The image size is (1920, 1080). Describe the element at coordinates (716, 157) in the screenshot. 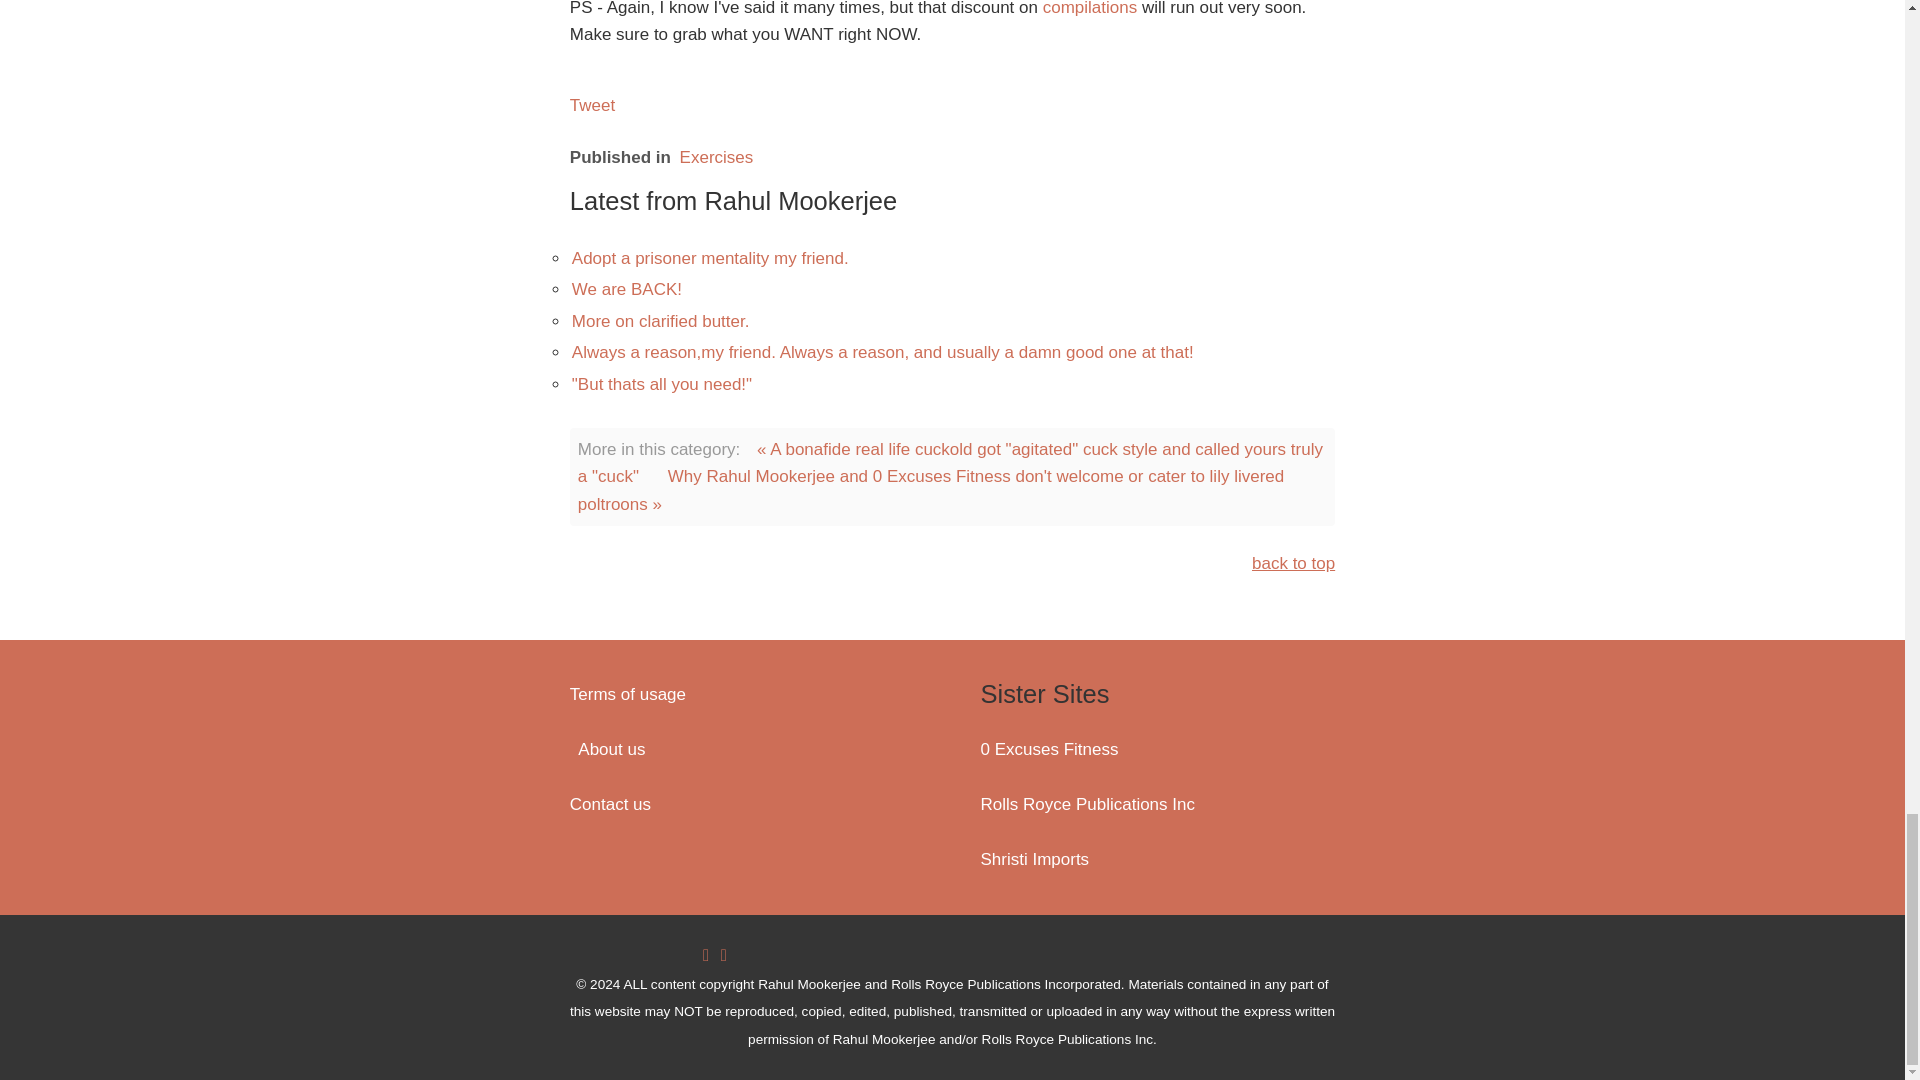

I see `Exercises` at that location.